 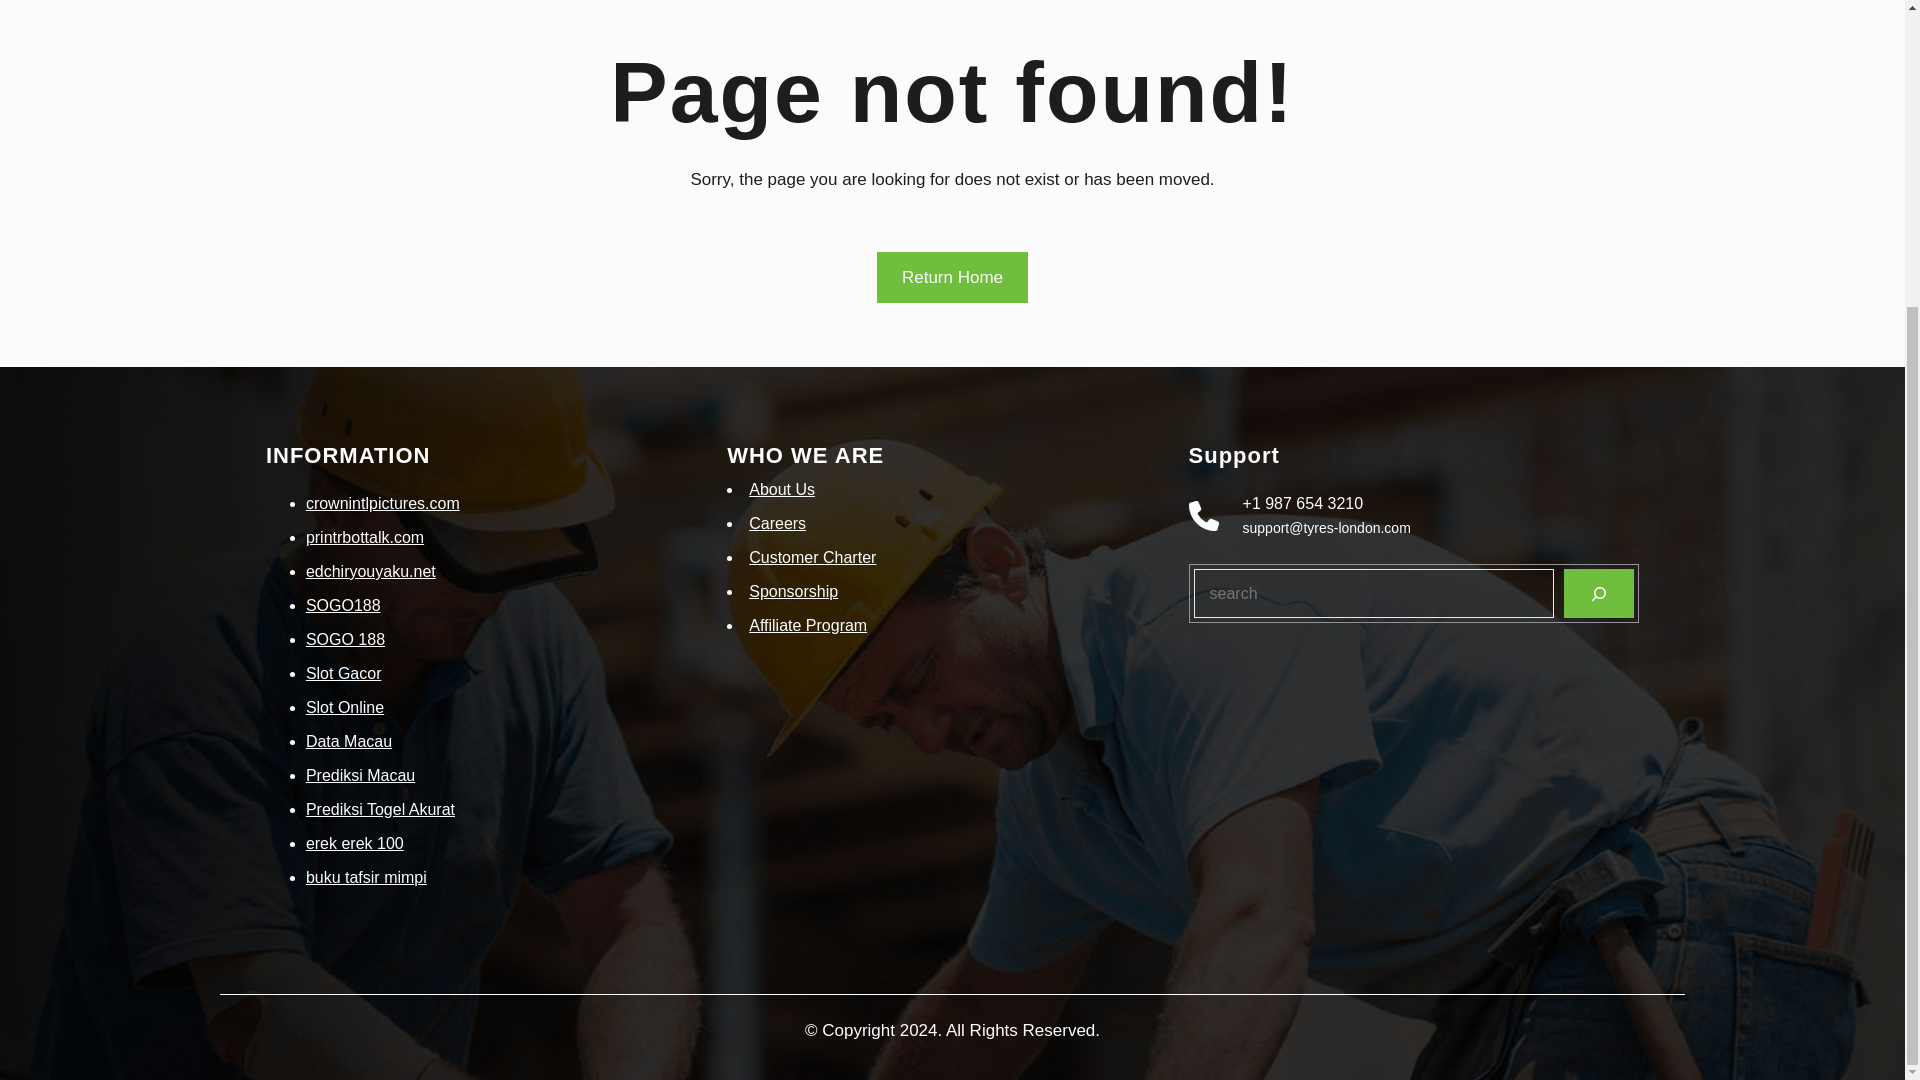 What do you see at coordinates (777, 524) in the screenshot?
I see `Careers` at bounding box center [777, 524].